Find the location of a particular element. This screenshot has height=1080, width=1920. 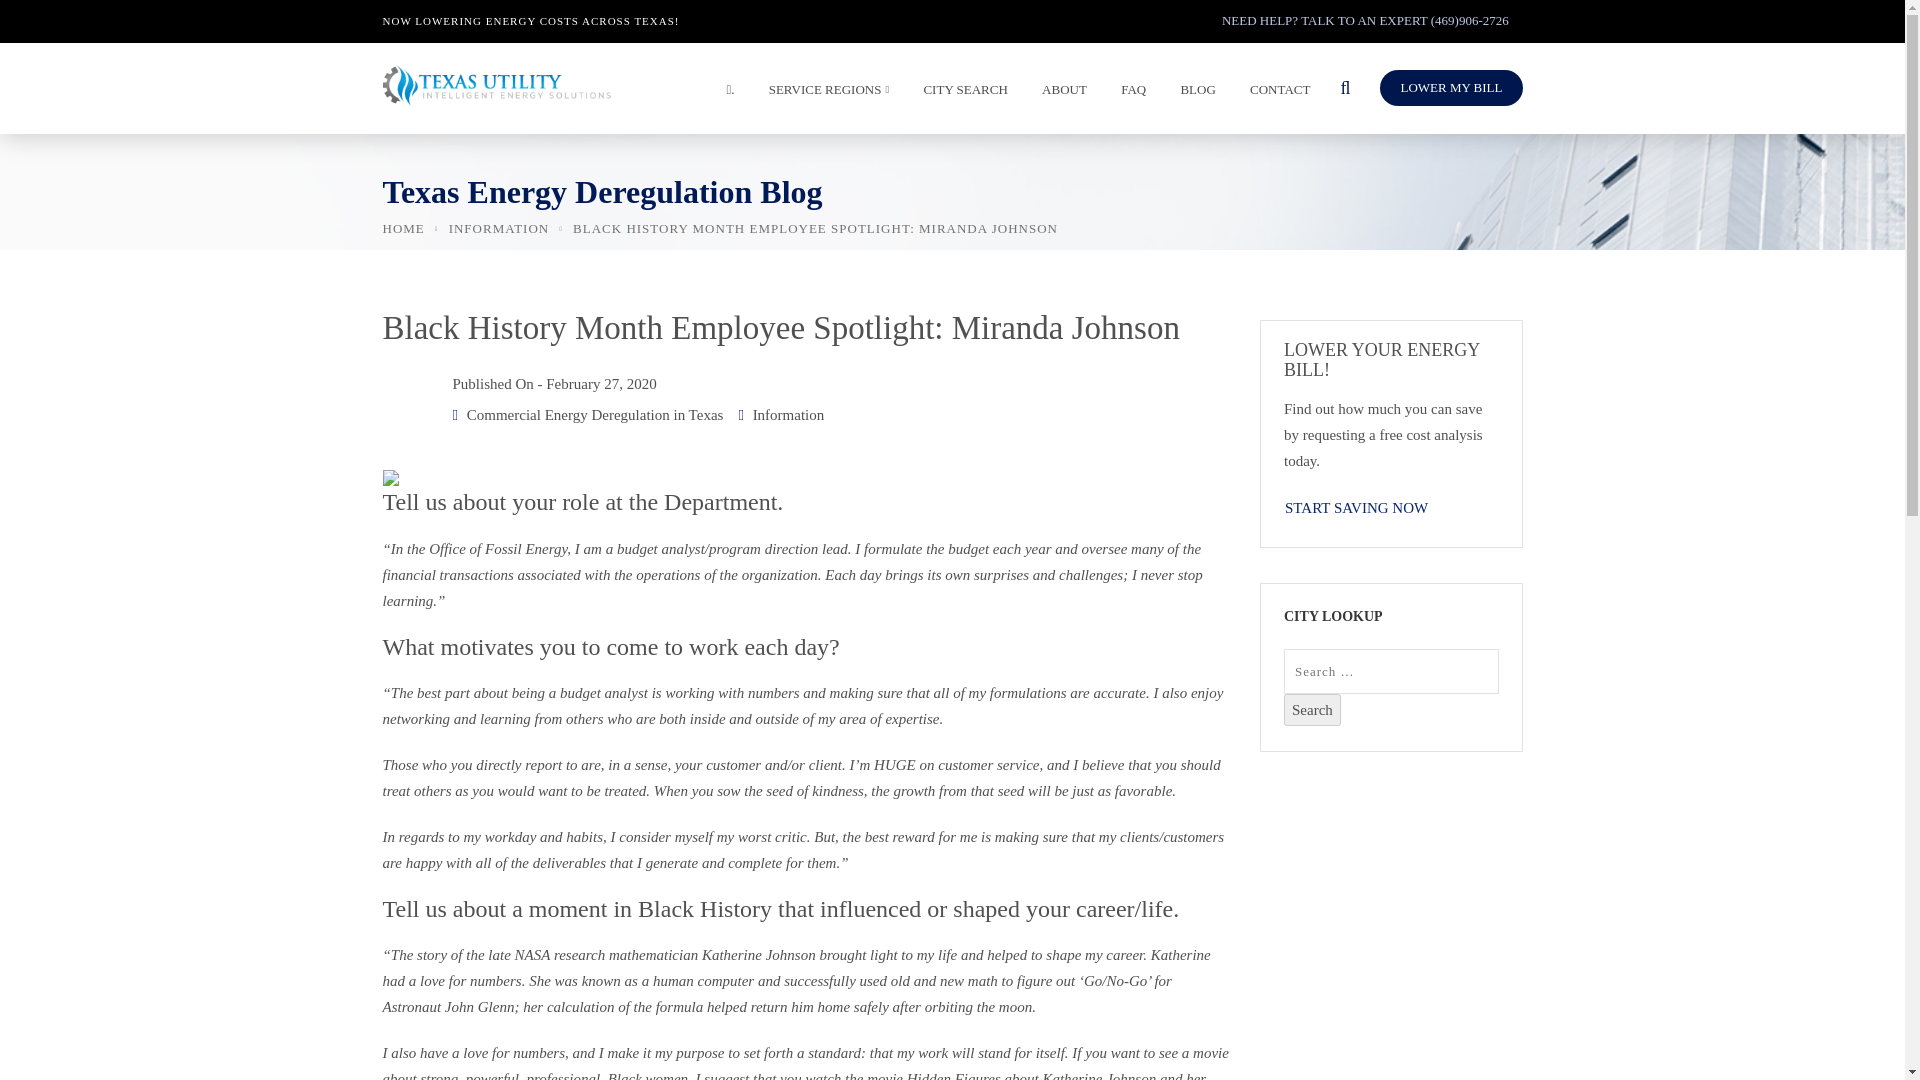

Search is located at coordinates (1312, 710).